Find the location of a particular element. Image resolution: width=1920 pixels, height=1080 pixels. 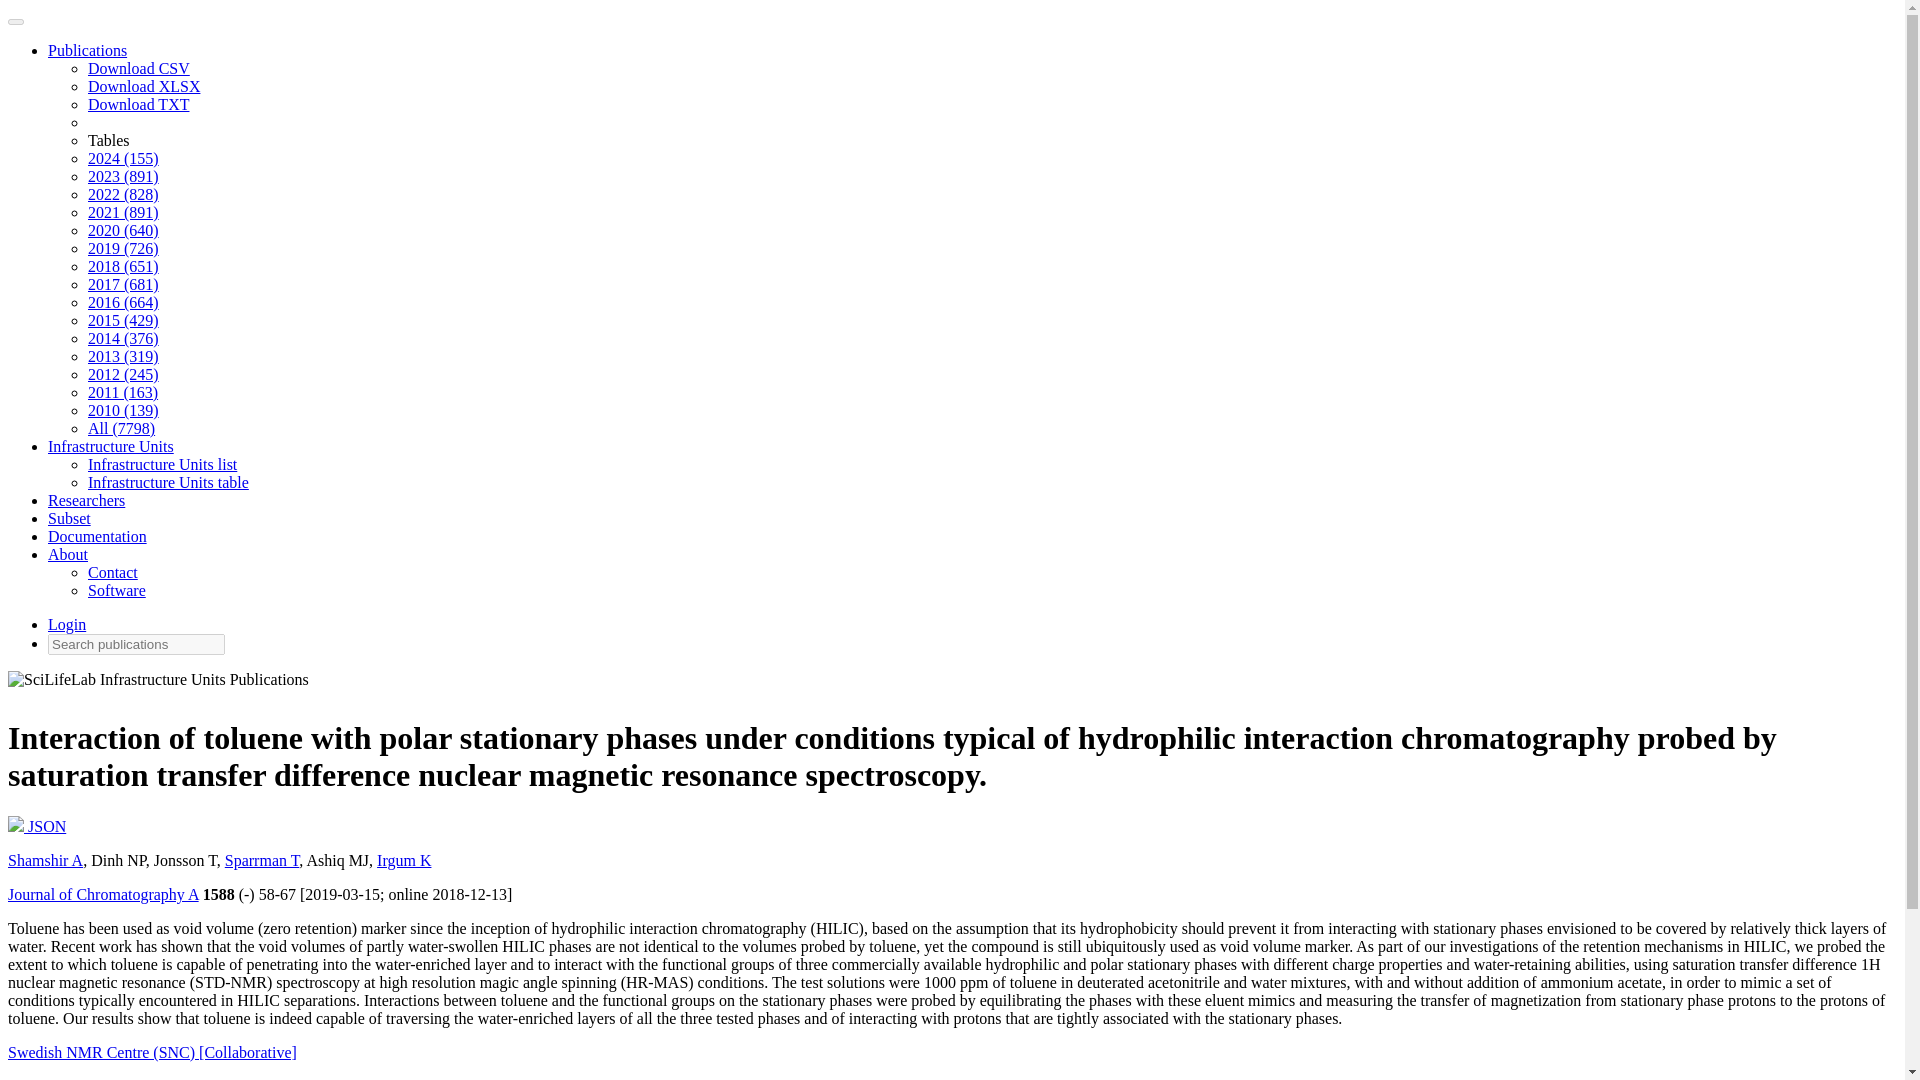

JSON is located at coordinates (36, 826).